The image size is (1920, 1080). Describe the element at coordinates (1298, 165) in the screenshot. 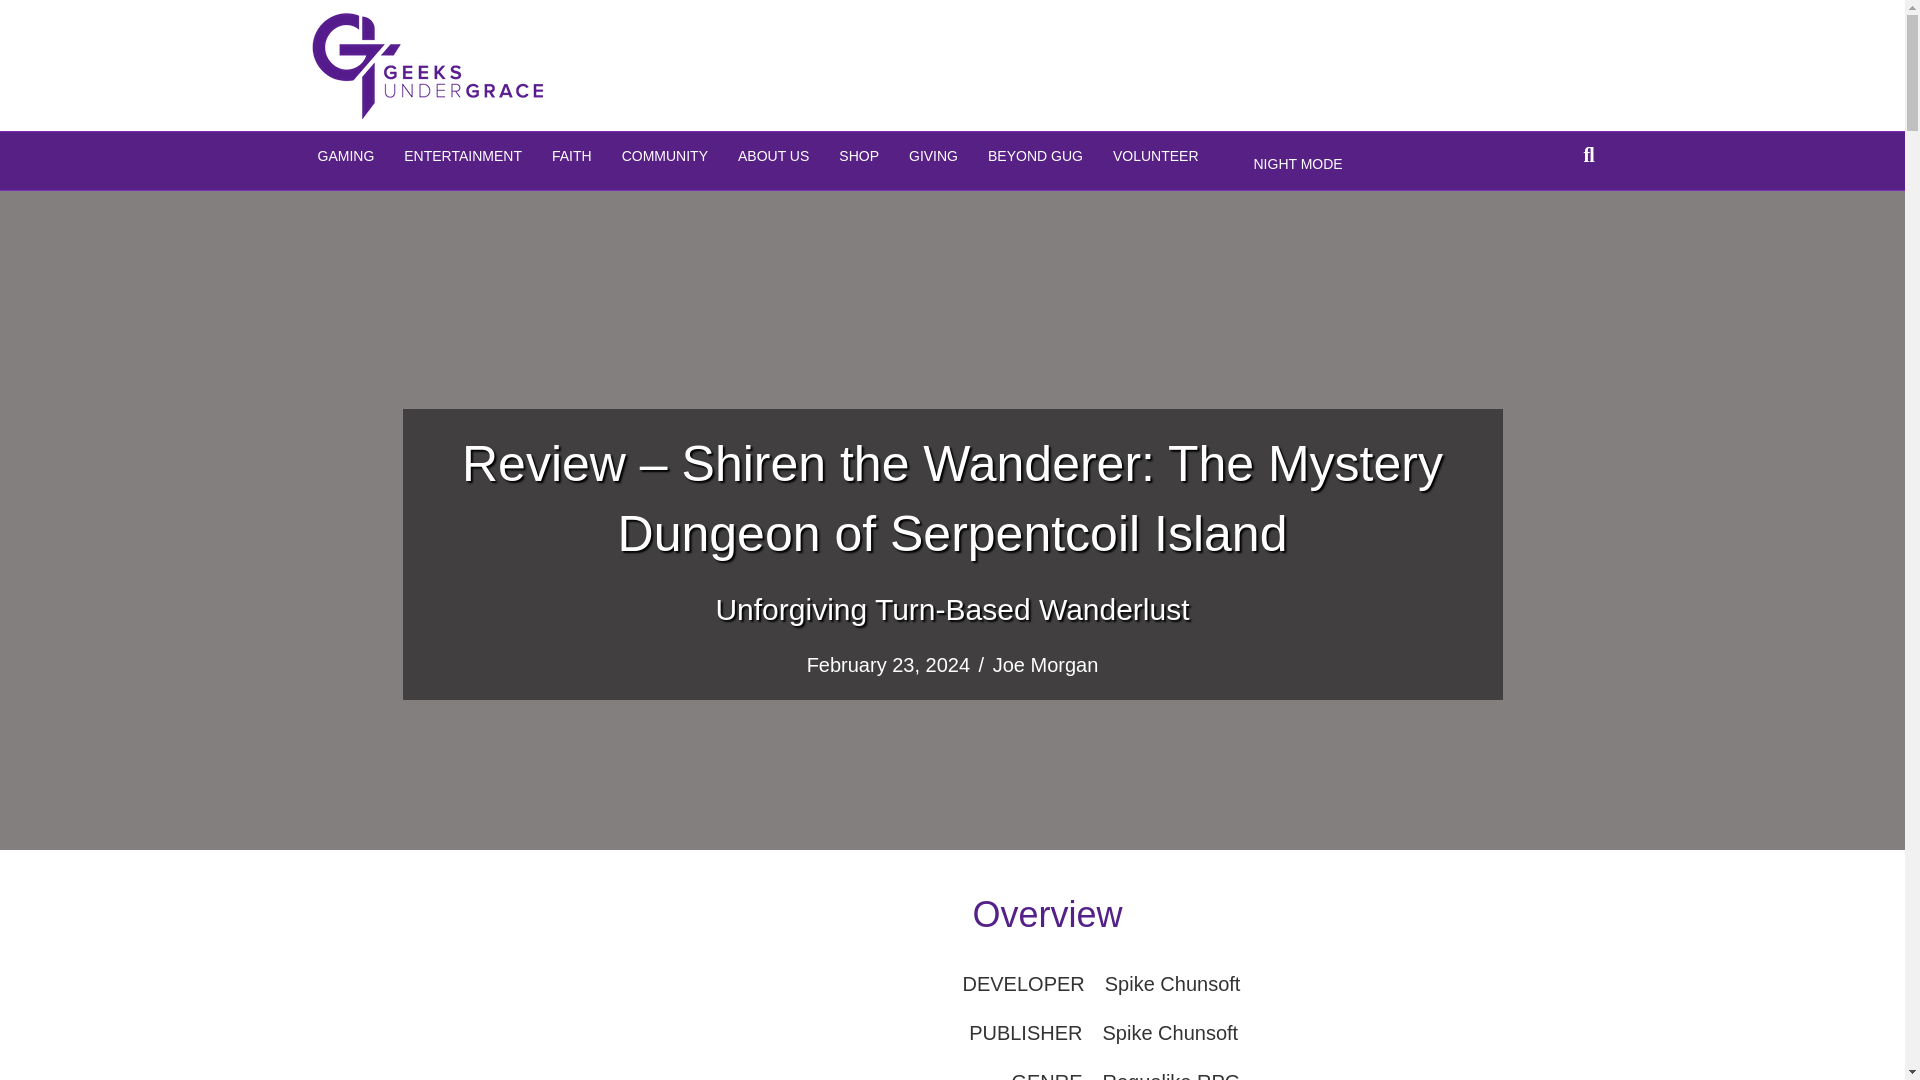

I see `NIGHT MODE` at that location.